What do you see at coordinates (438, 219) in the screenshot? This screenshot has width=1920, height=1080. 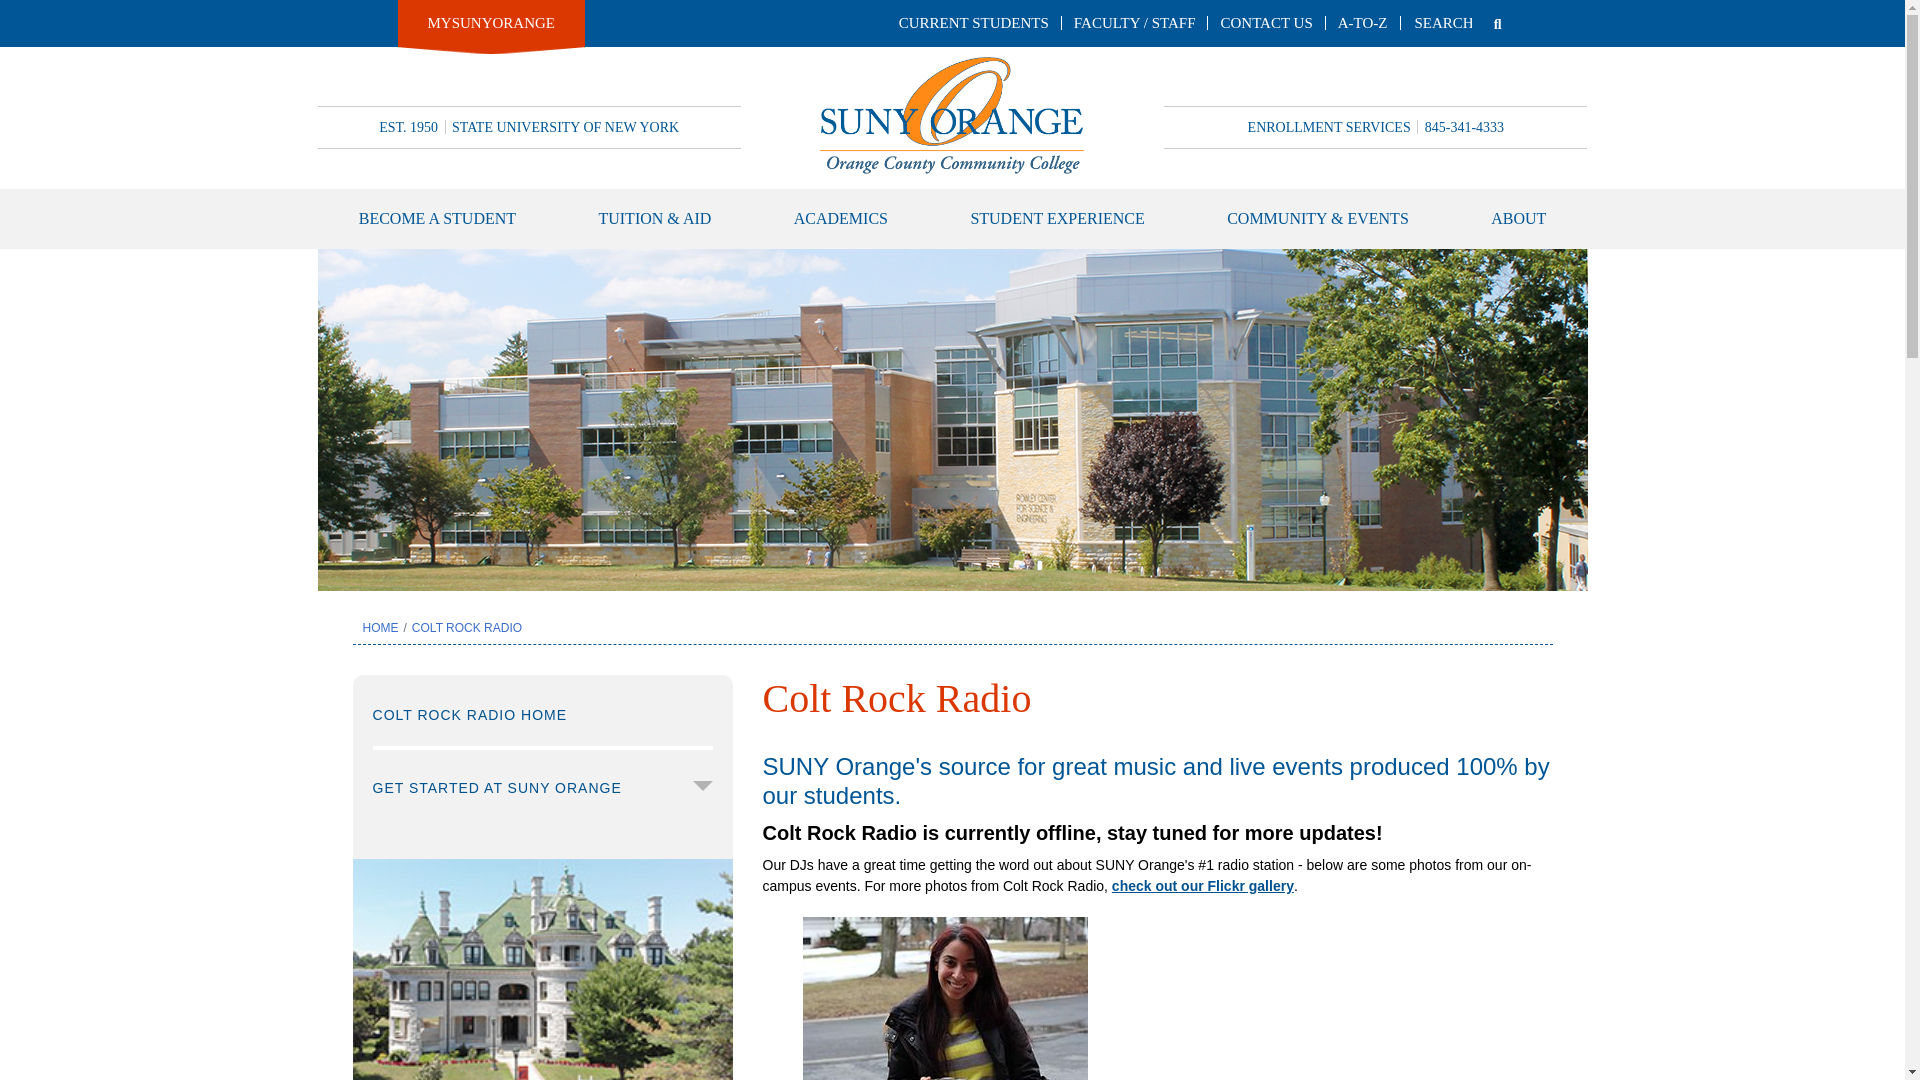 I see `BECOME A STUDENT` at bounding box center [438, 219].